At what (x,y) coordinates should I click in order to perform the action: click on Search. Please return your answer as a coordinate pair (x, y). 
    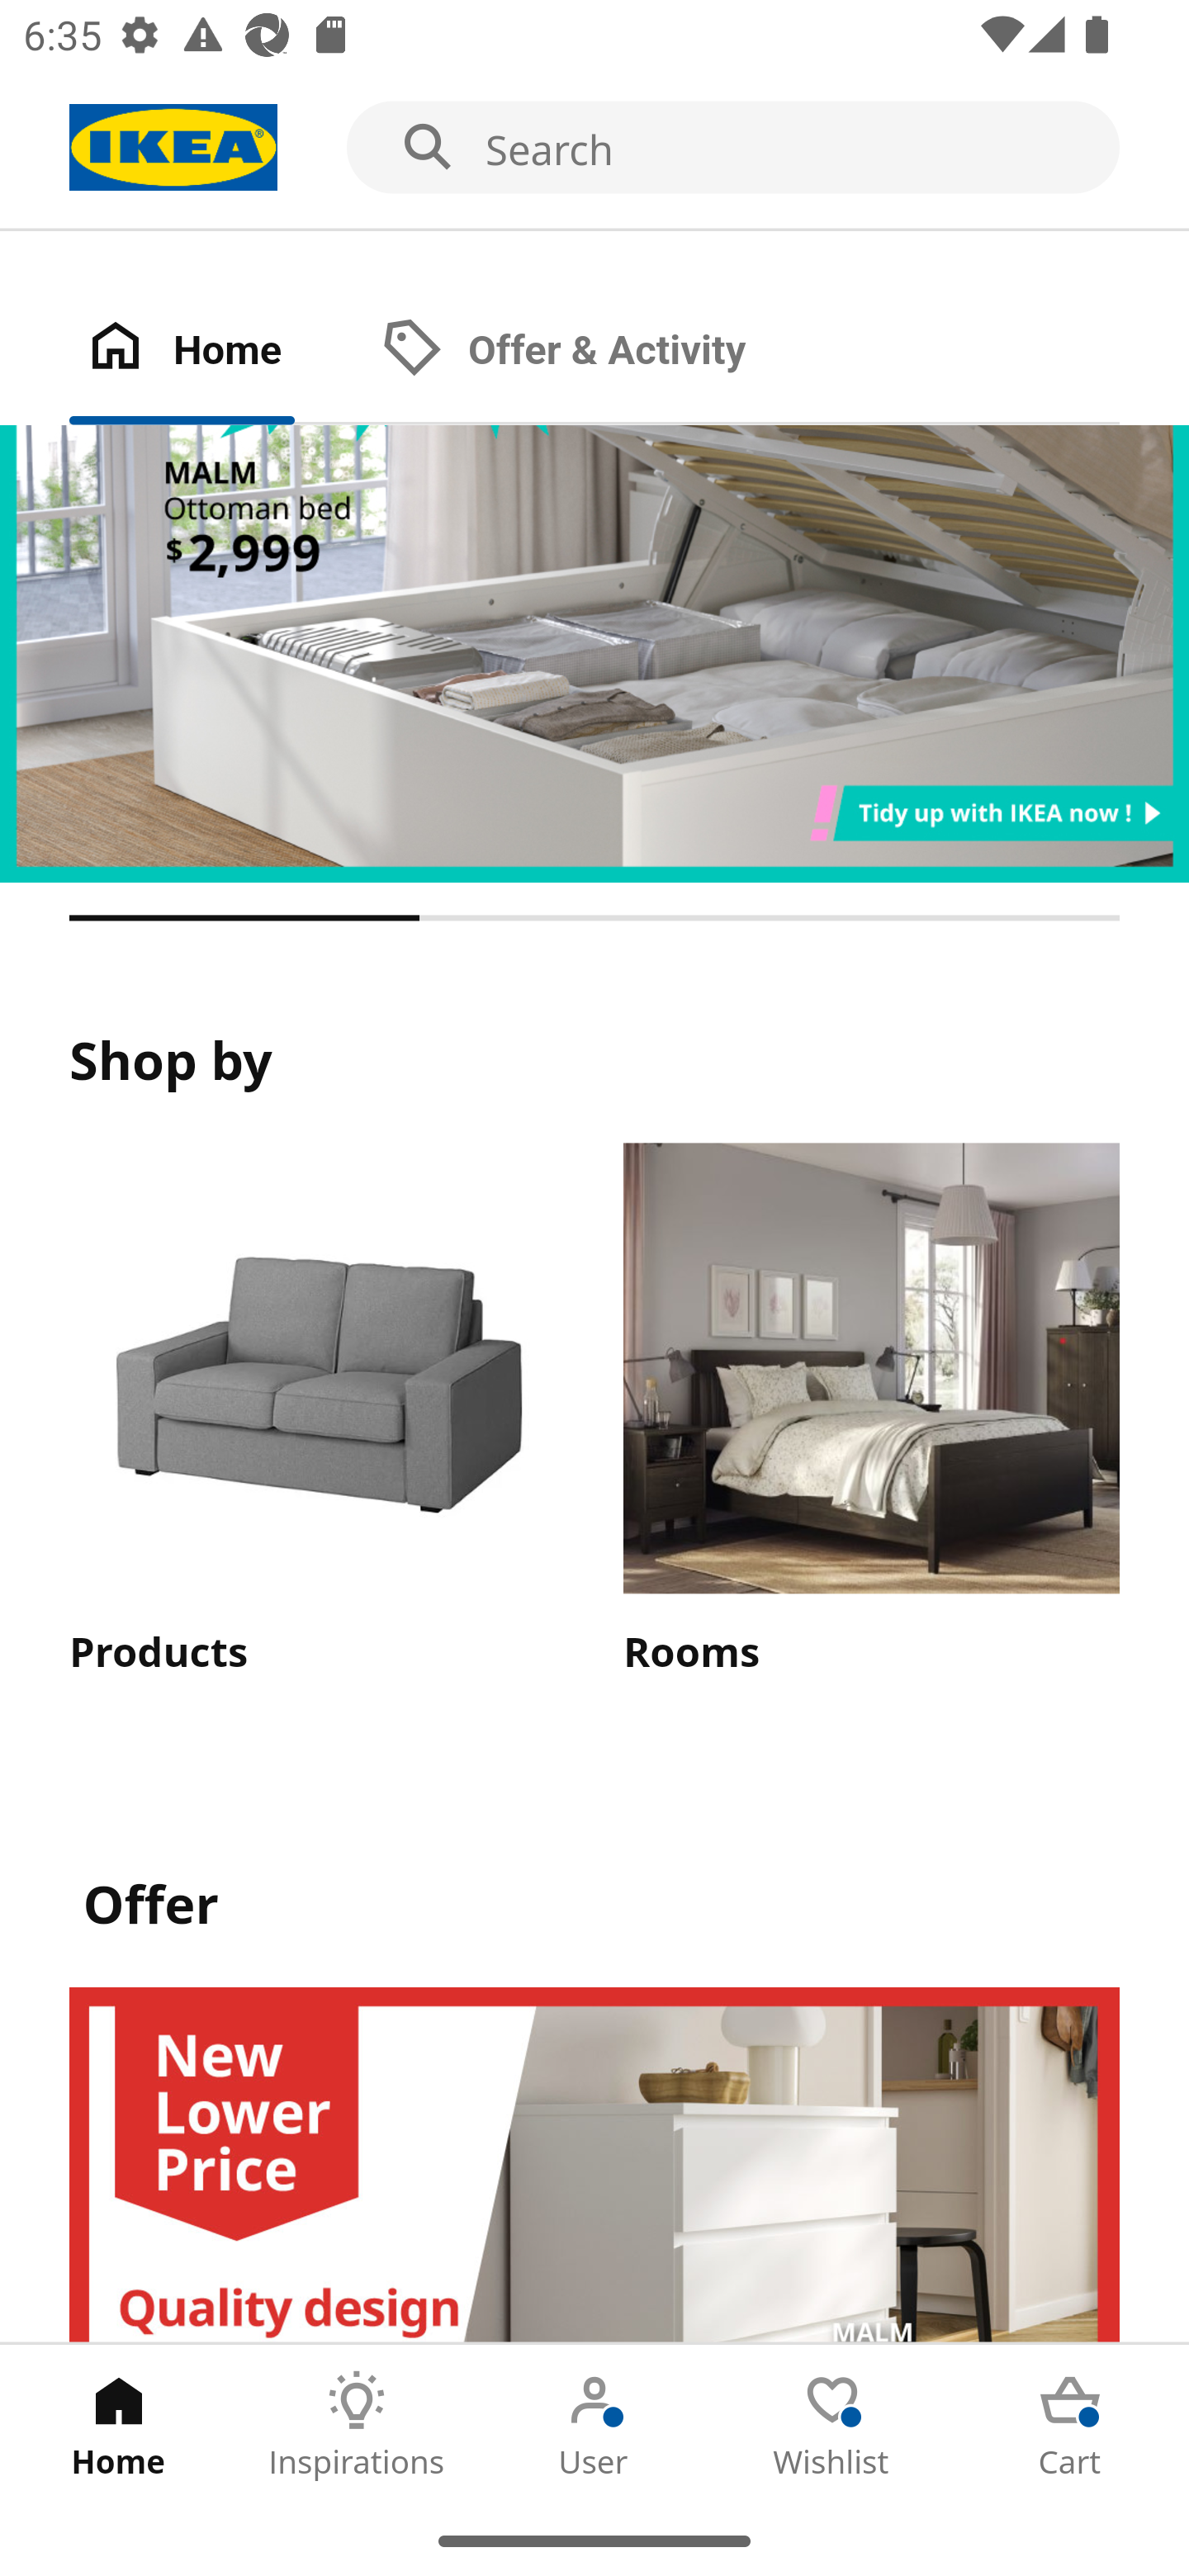
    Looking at the image, I should click on (594, 149).